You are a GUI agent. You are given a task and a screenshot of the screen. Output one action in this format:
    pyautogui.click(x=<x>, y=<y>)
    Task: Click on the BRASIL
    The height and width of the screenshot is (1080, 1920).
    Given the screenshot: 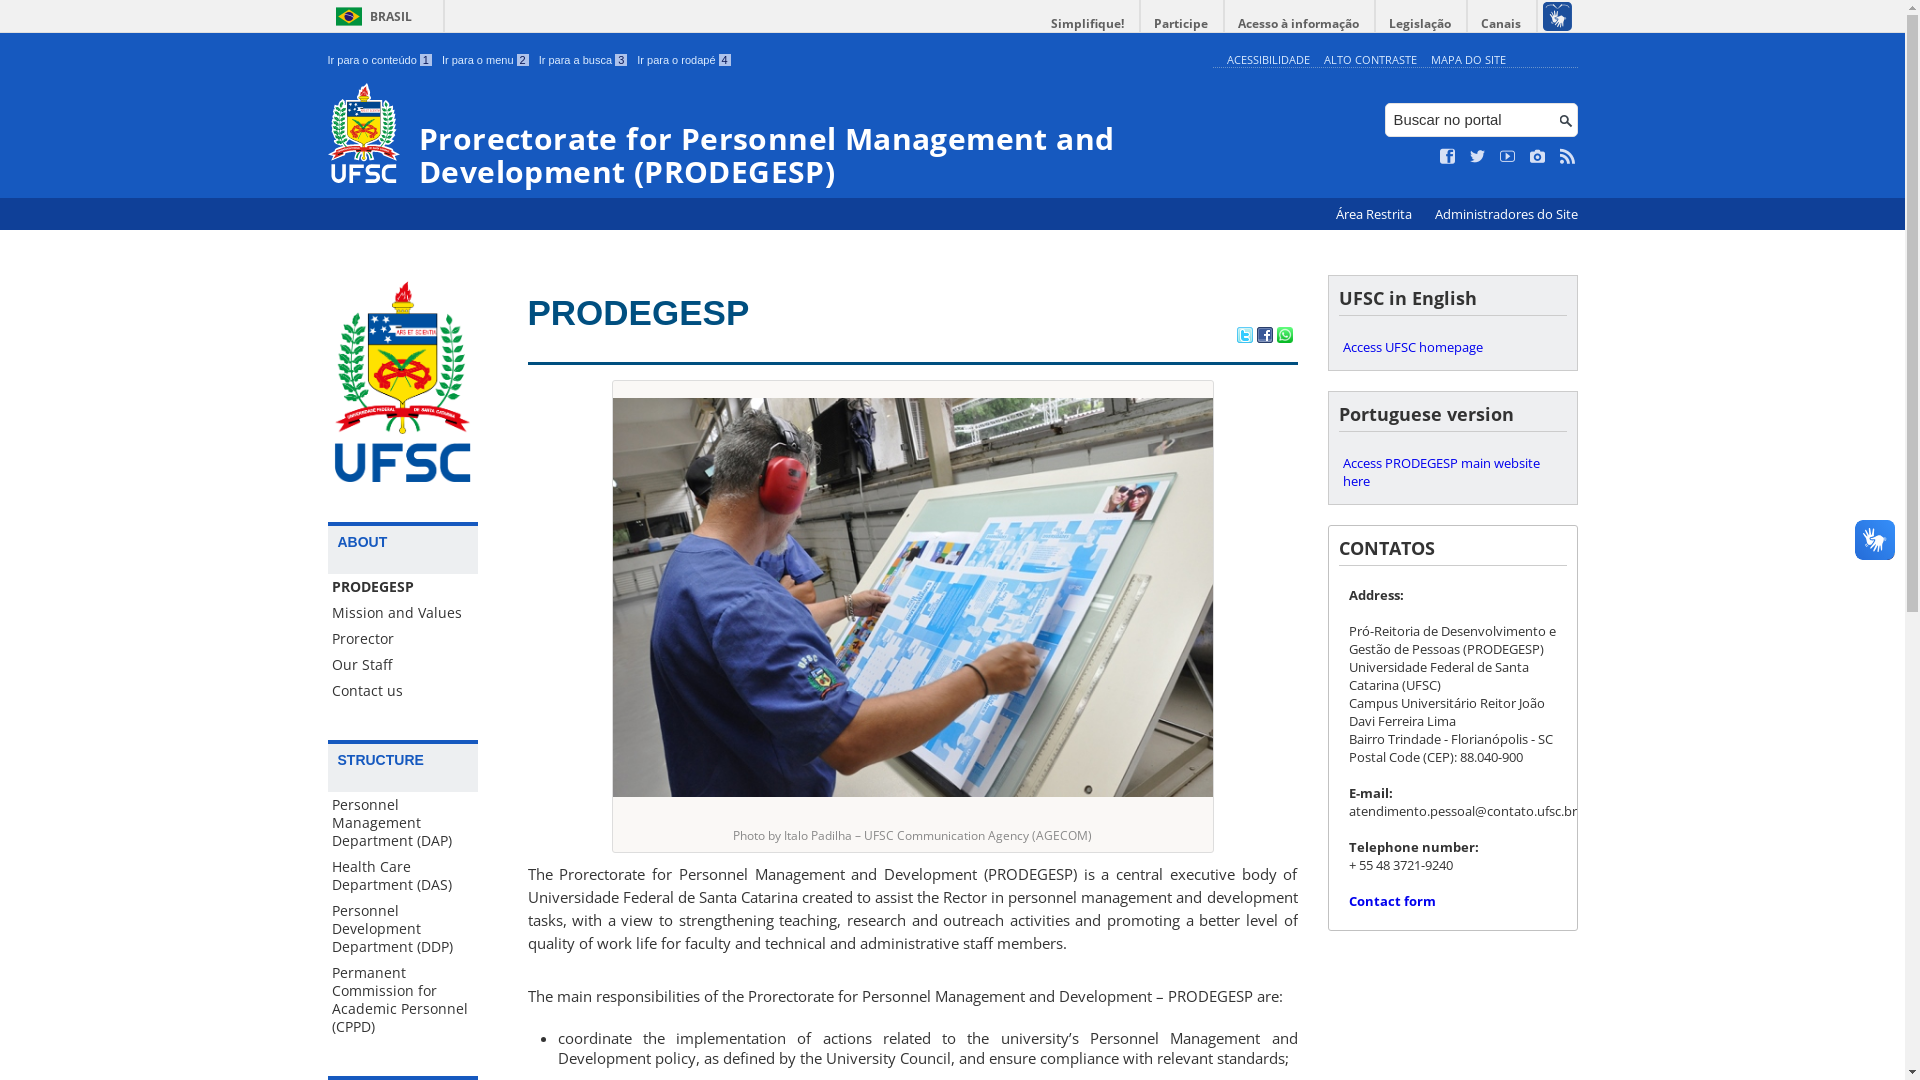 What is the action you would take?
    pyautogui.click(x=370, y=16)
    